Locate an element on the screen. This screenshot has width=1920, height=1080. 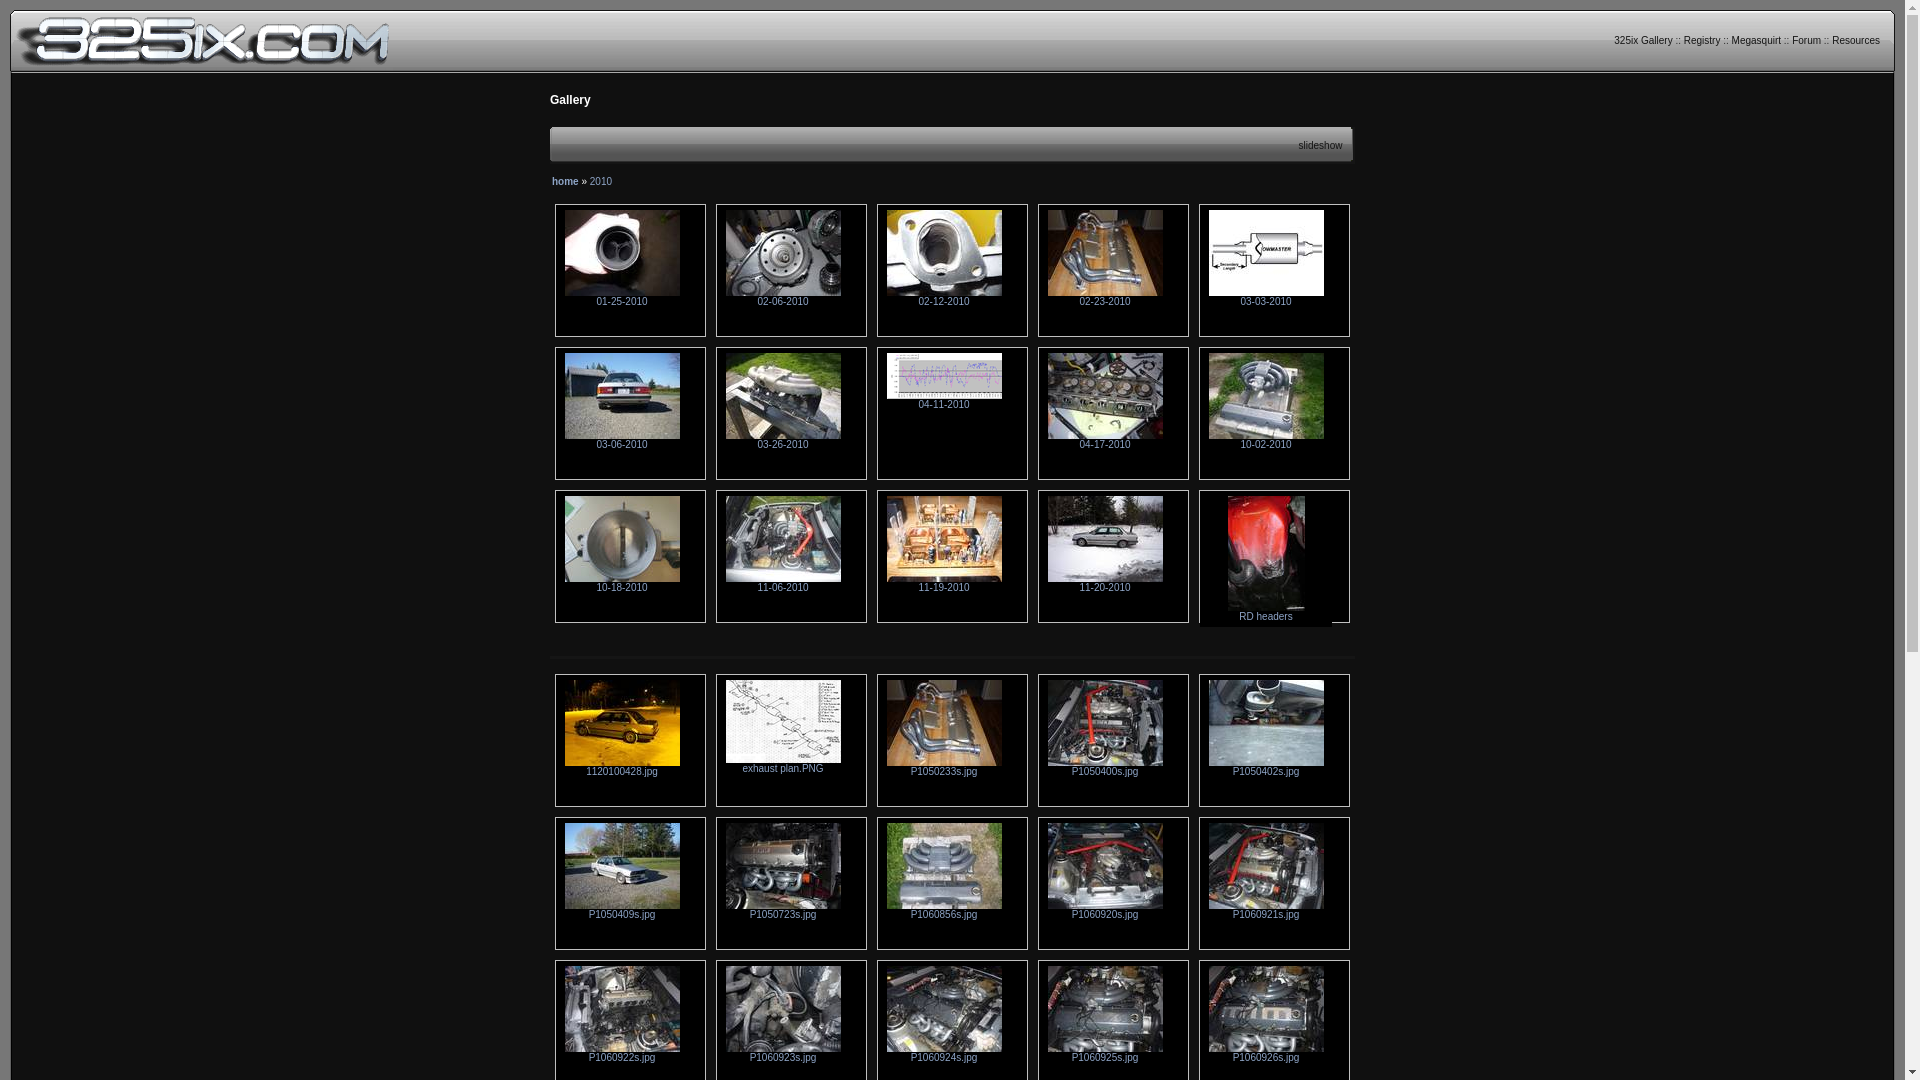
Registry is located at coordinates (1702, 40).